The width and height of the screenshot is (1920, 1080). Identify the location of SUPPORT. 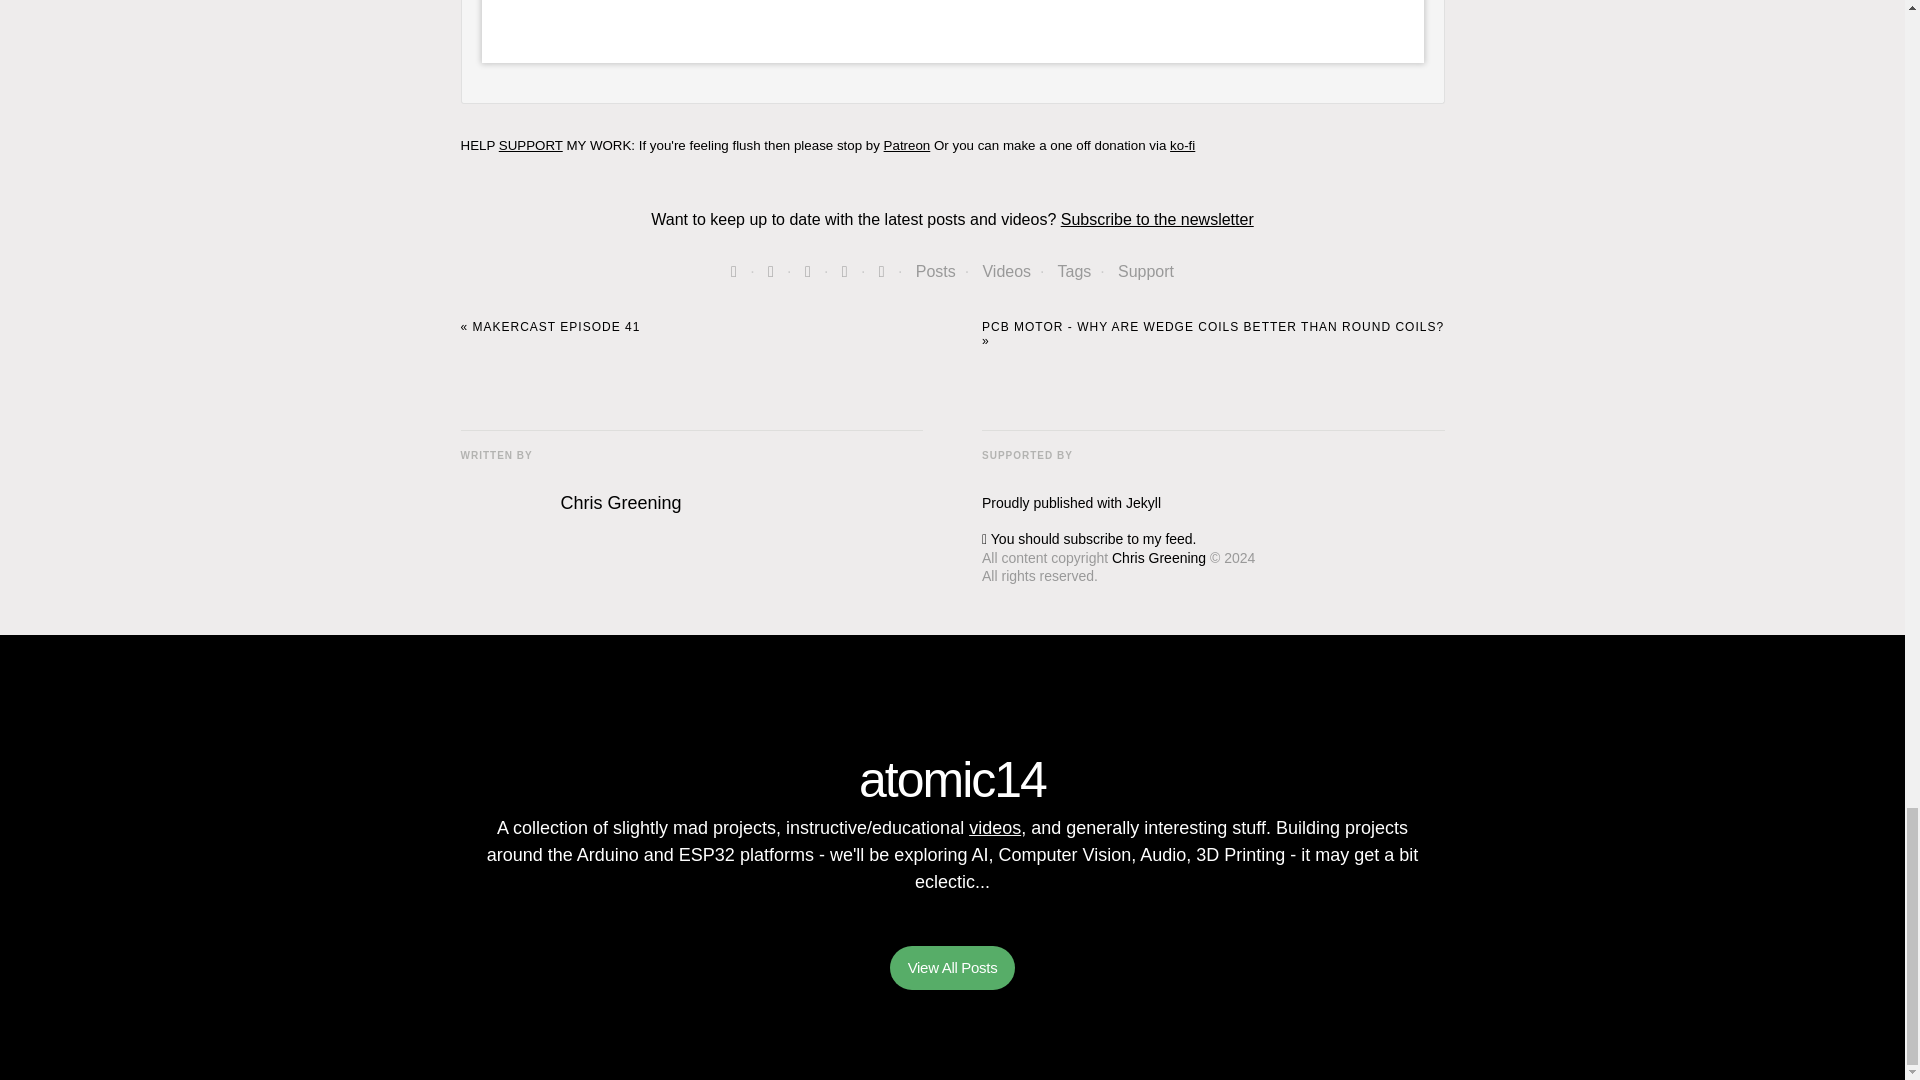
(530, 146).